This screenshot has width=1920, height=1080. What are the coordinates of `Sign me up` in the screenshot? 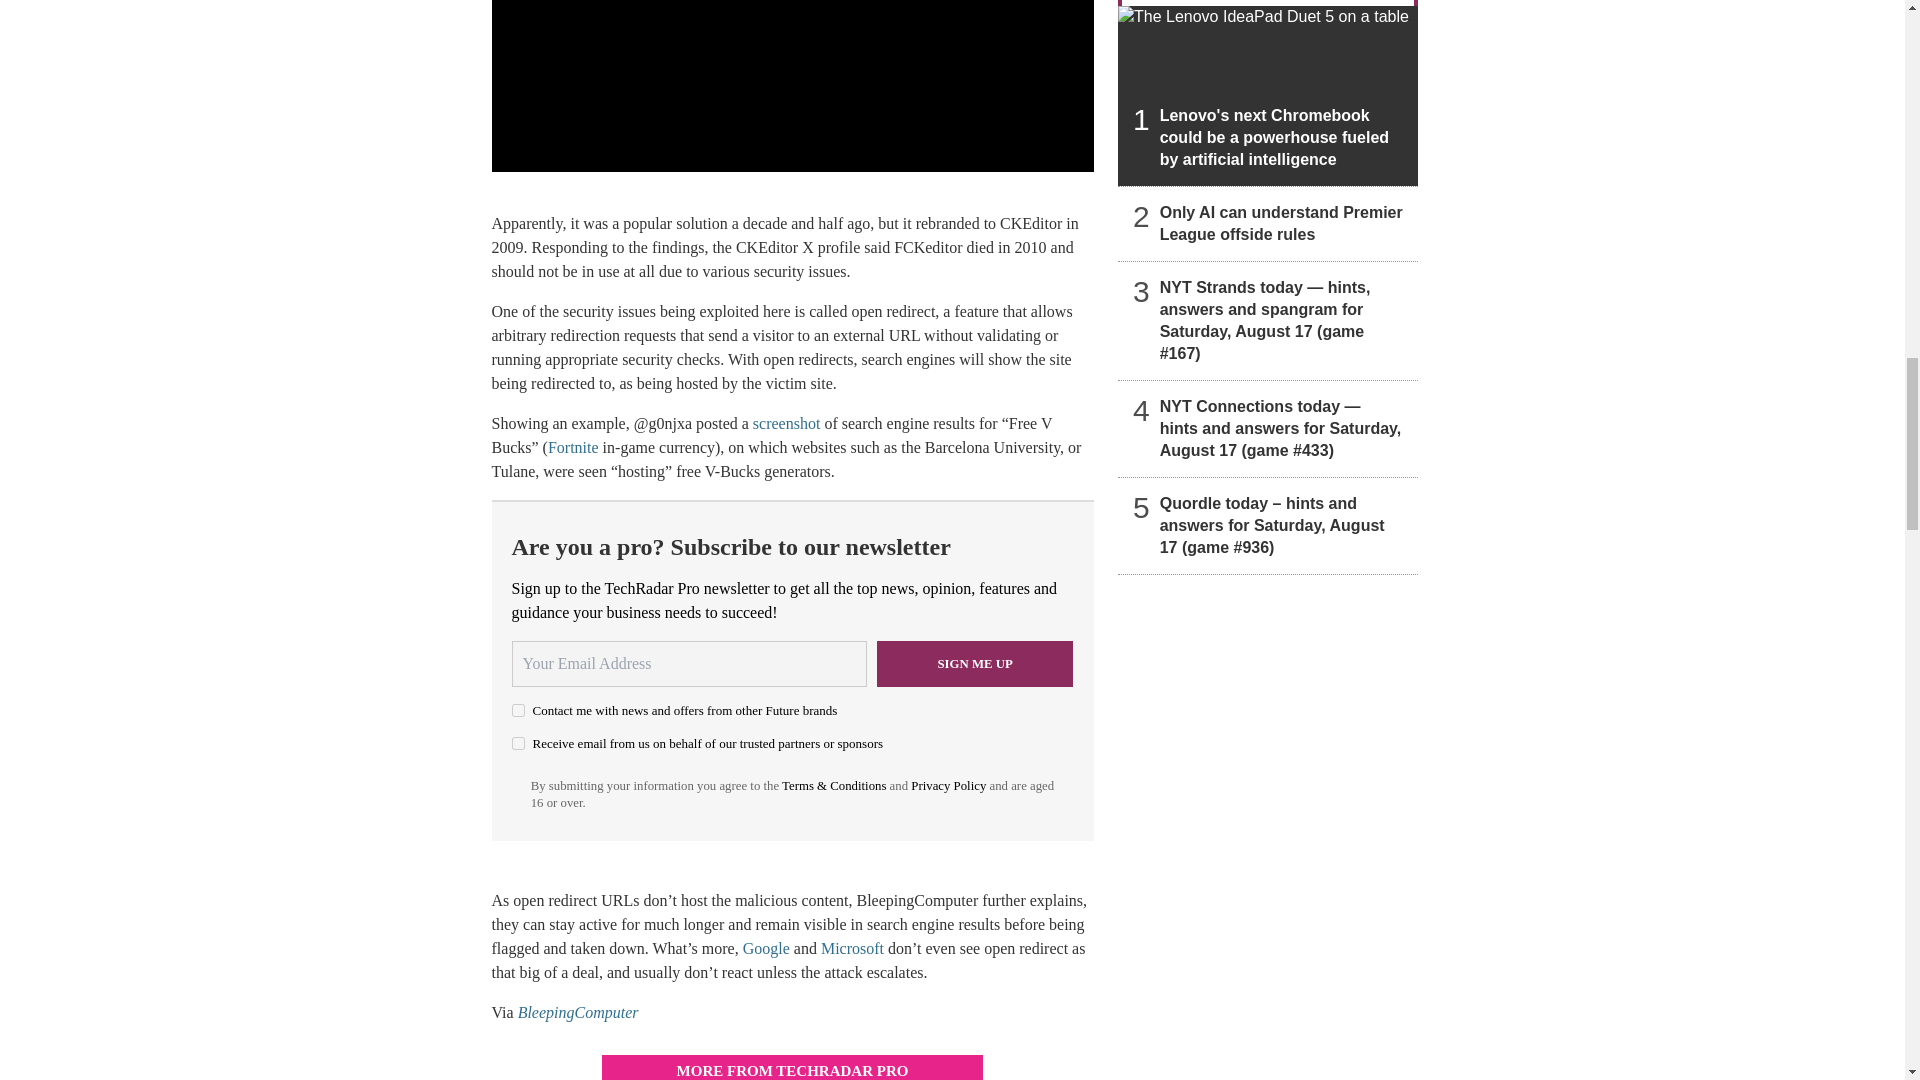 It's located at (975, 664).